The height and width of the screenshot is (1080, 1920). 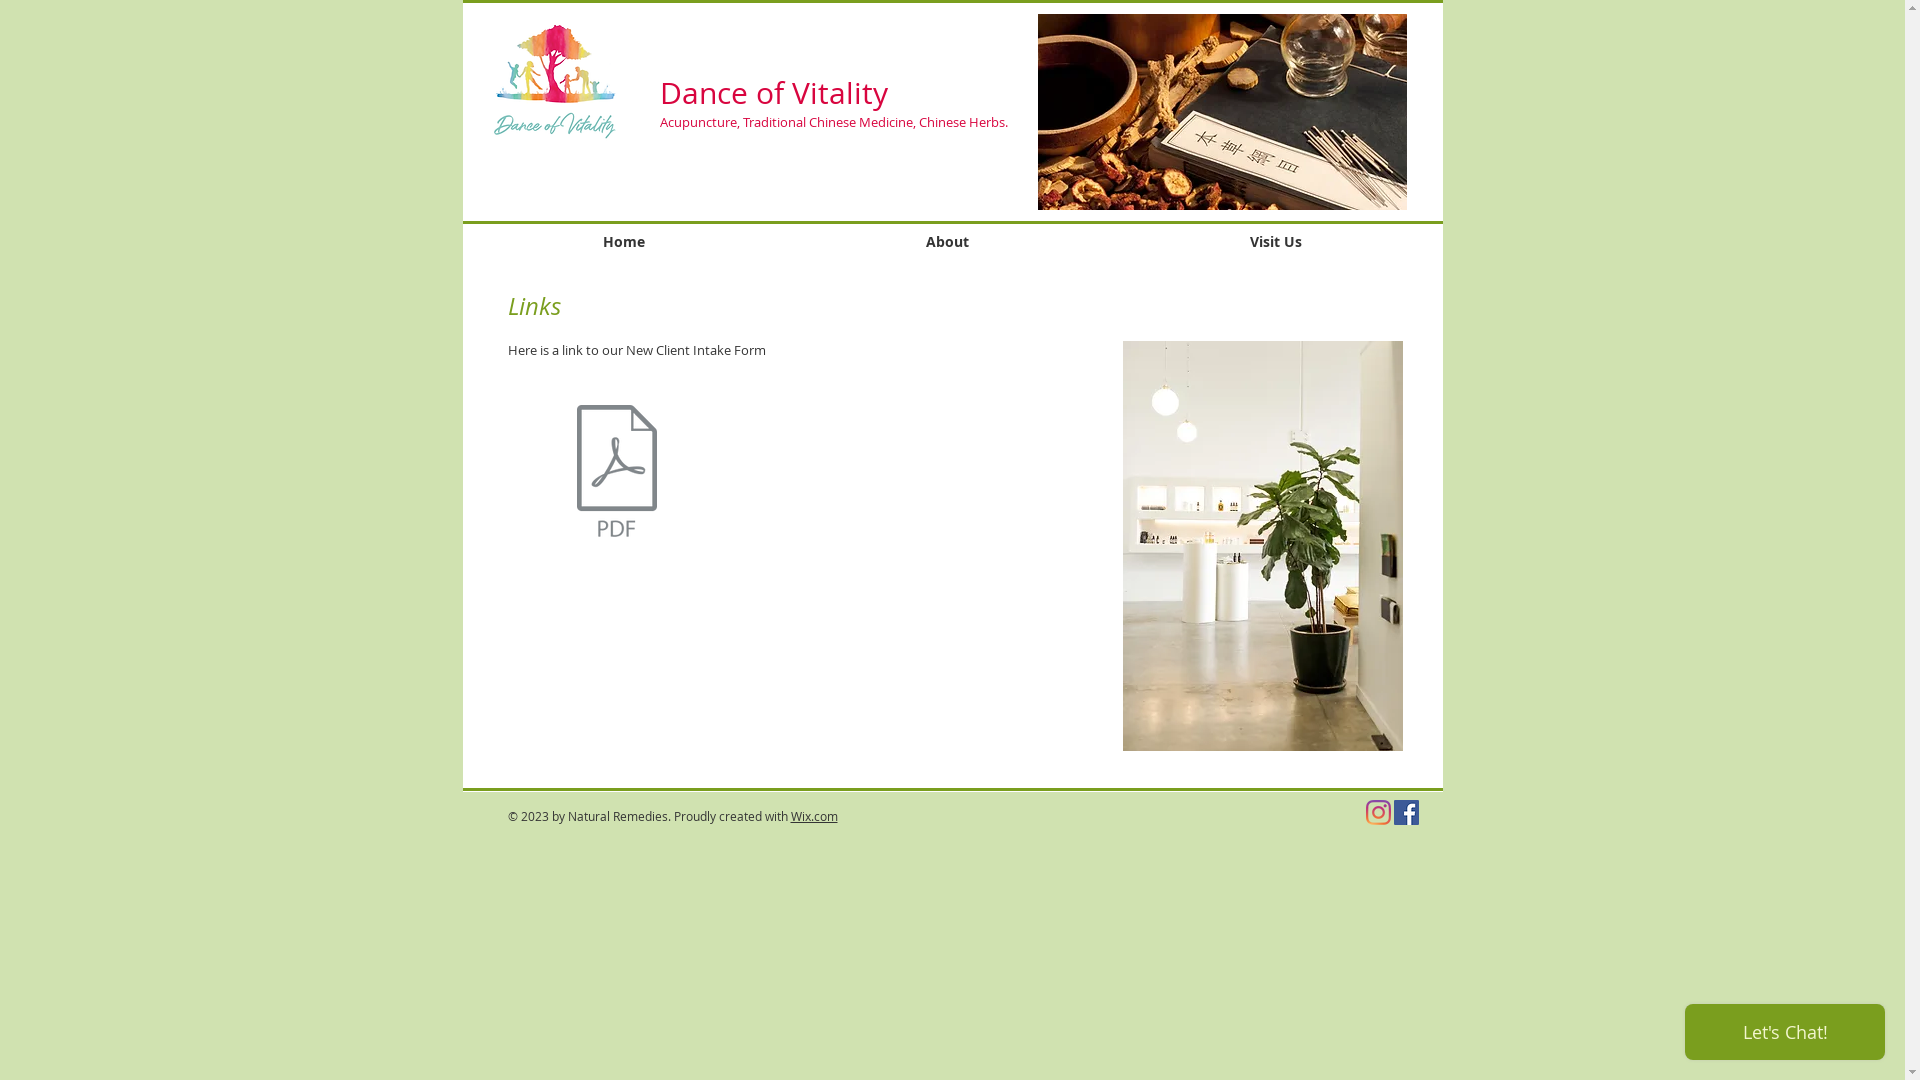 I want to click on pebbles 2, so click(x=1262, y=546).